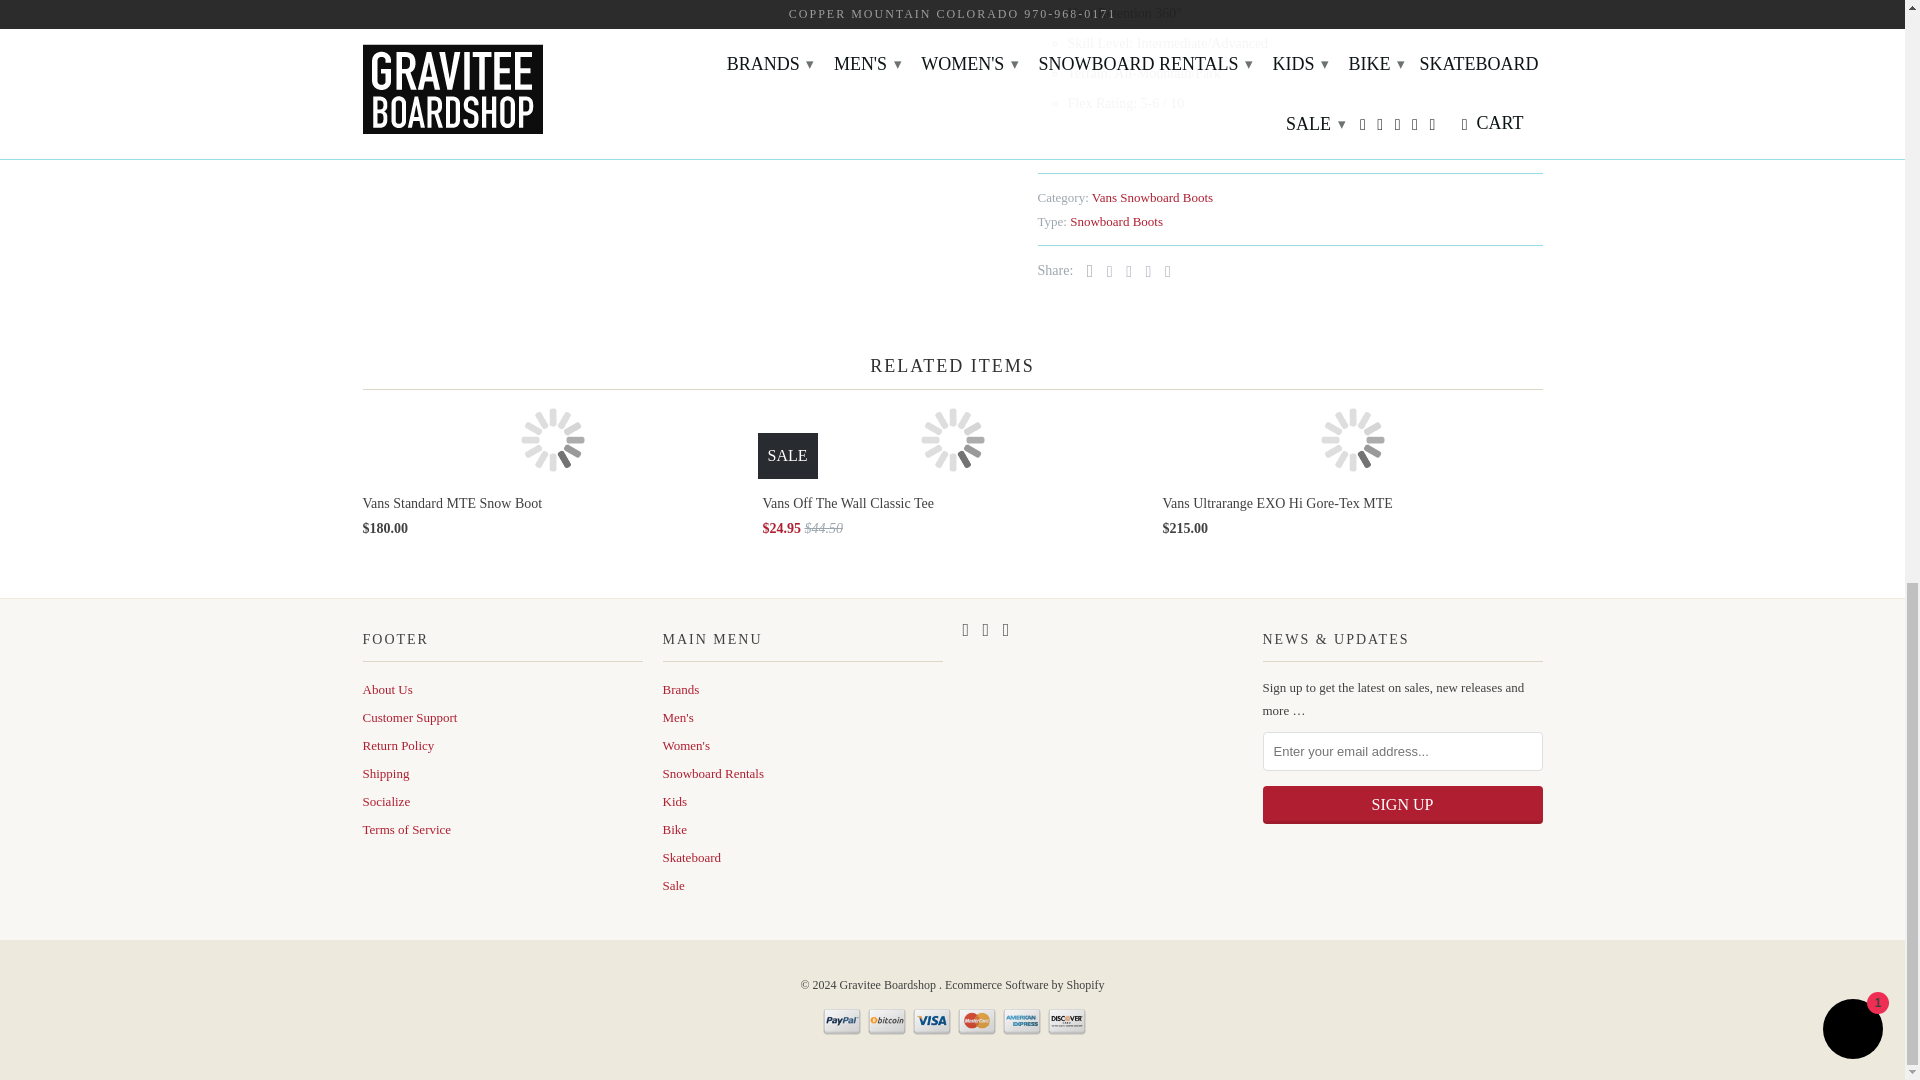 The height and width of the screenshot is (1080, 1920). I want to click on Snowboard Boots, so click(1116, 220).